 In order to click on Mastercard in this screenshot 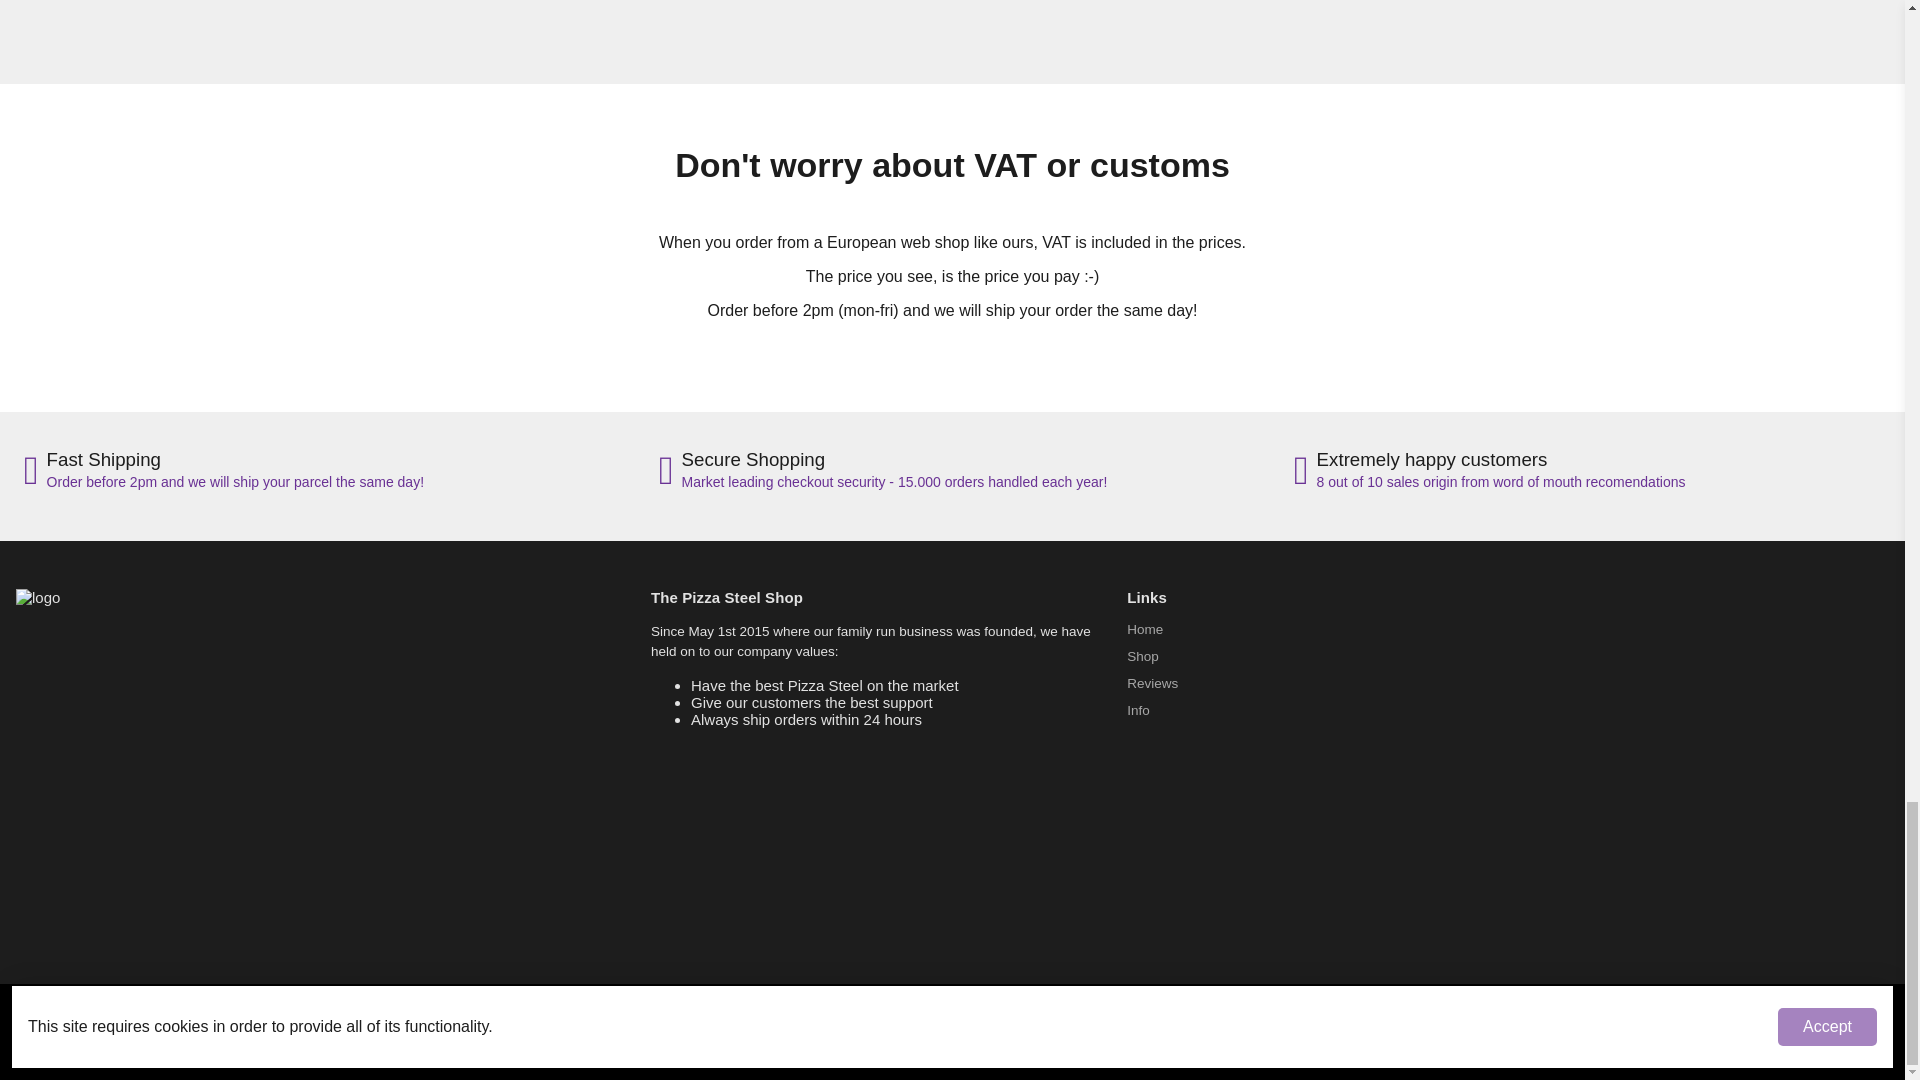, I will do `click(868, 1030)`.